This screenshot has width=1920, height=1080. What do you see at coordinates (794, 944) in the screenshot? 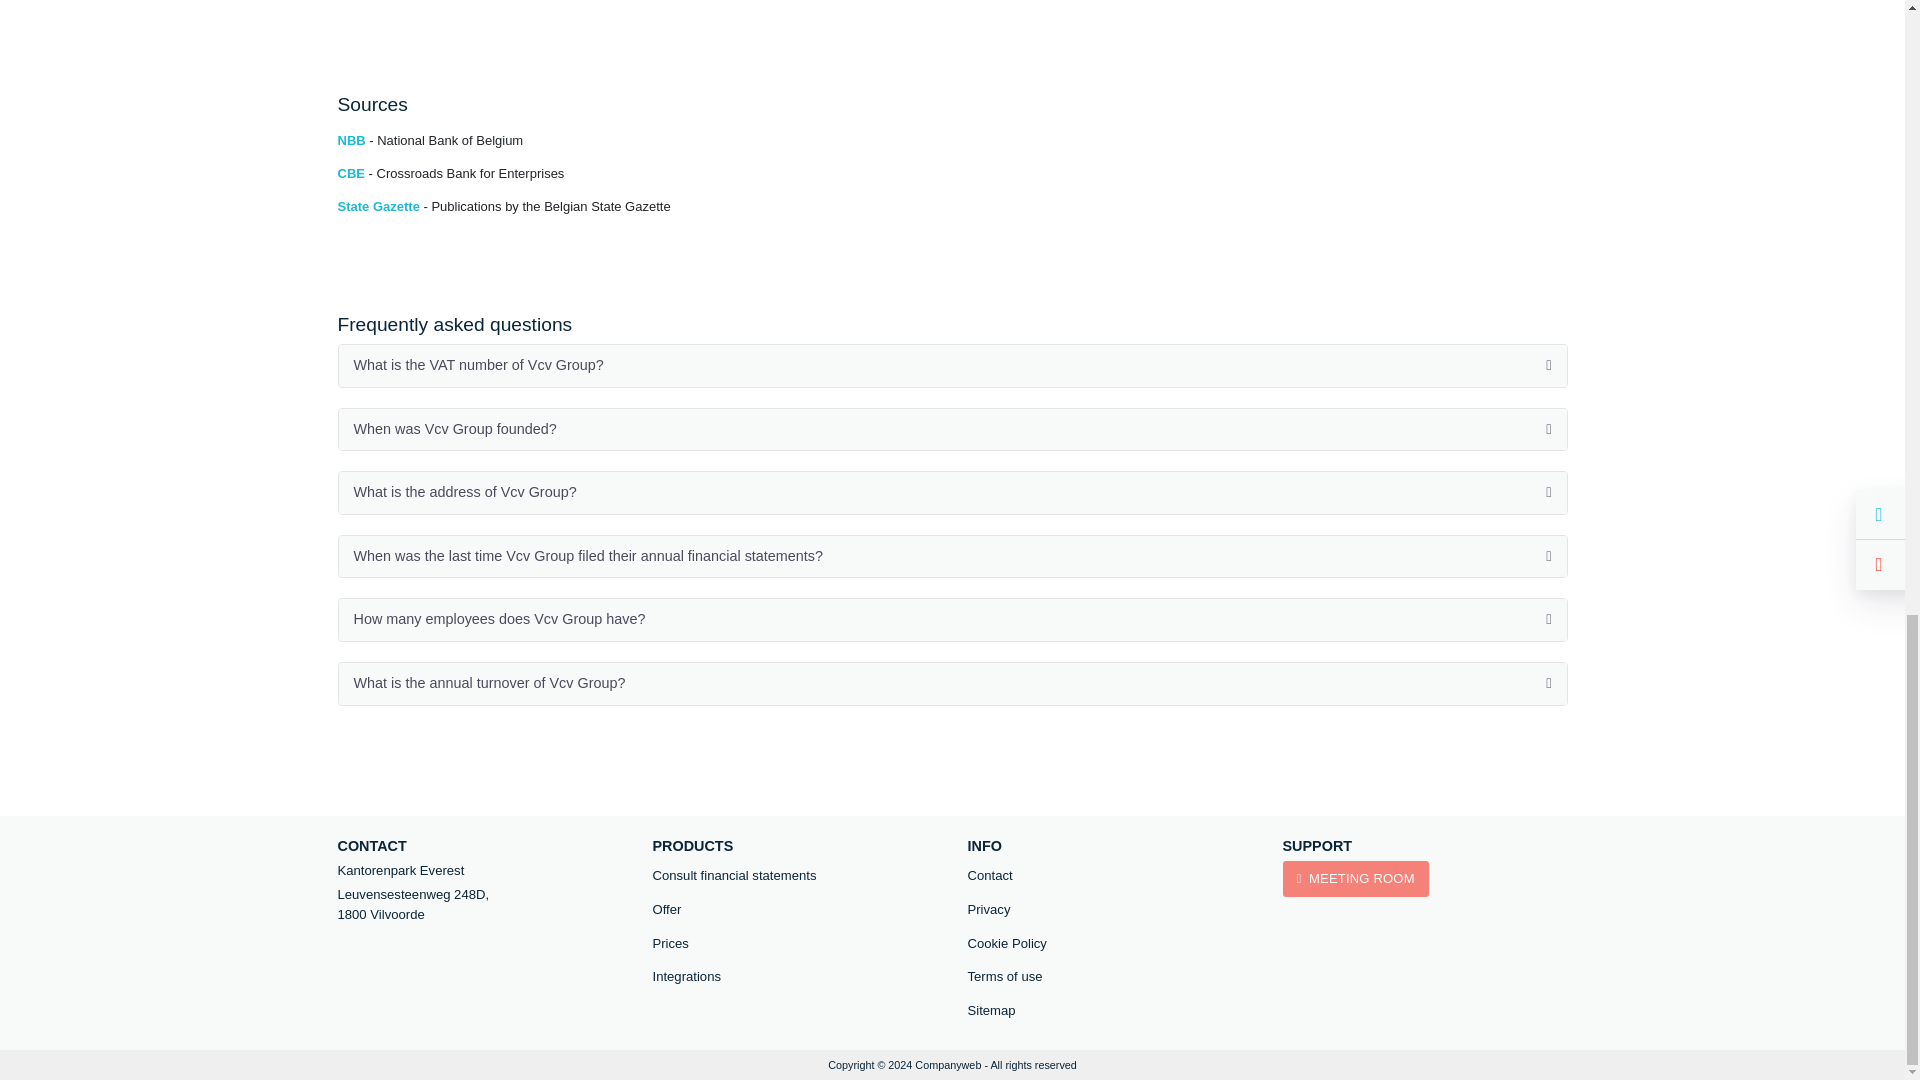
I see `Prices` at bounding box center [794, 944].